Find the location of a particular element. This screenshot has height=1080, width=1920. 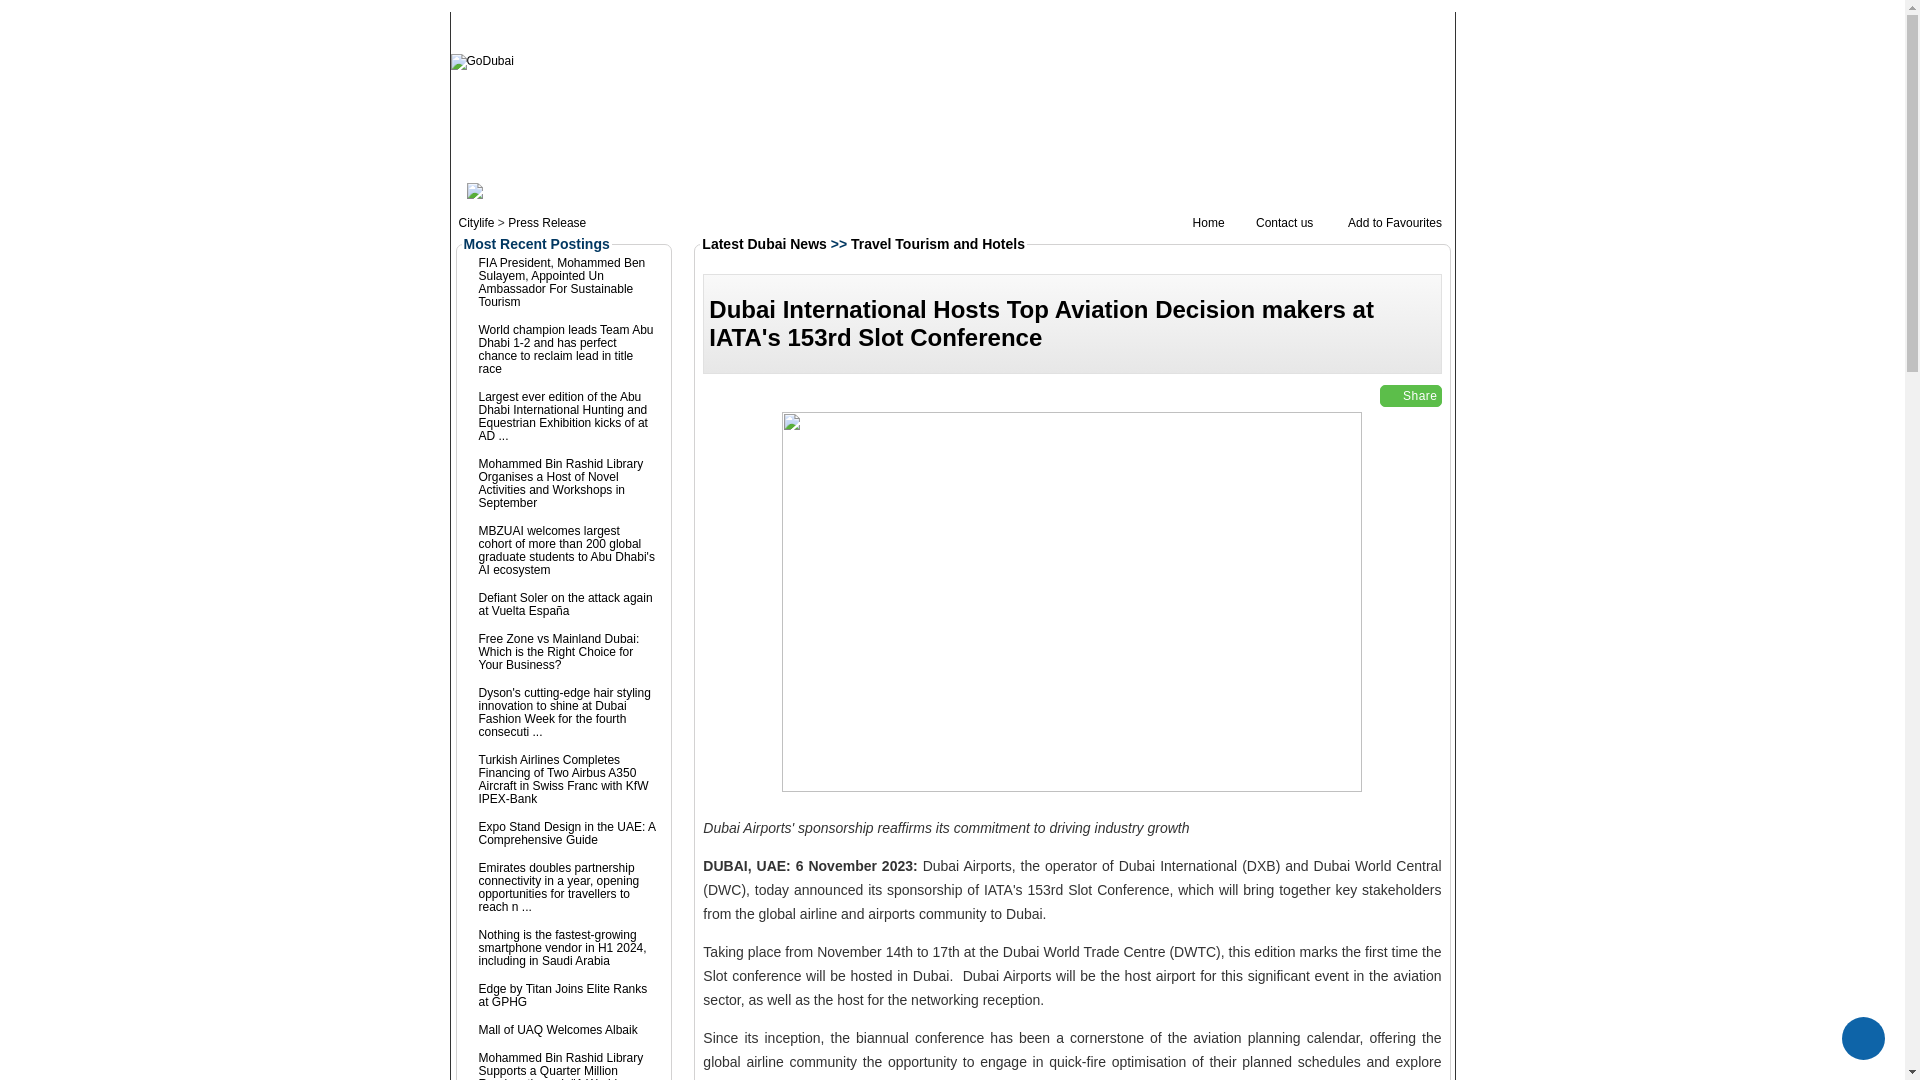

JOBS is located at coordinates (984, 133).